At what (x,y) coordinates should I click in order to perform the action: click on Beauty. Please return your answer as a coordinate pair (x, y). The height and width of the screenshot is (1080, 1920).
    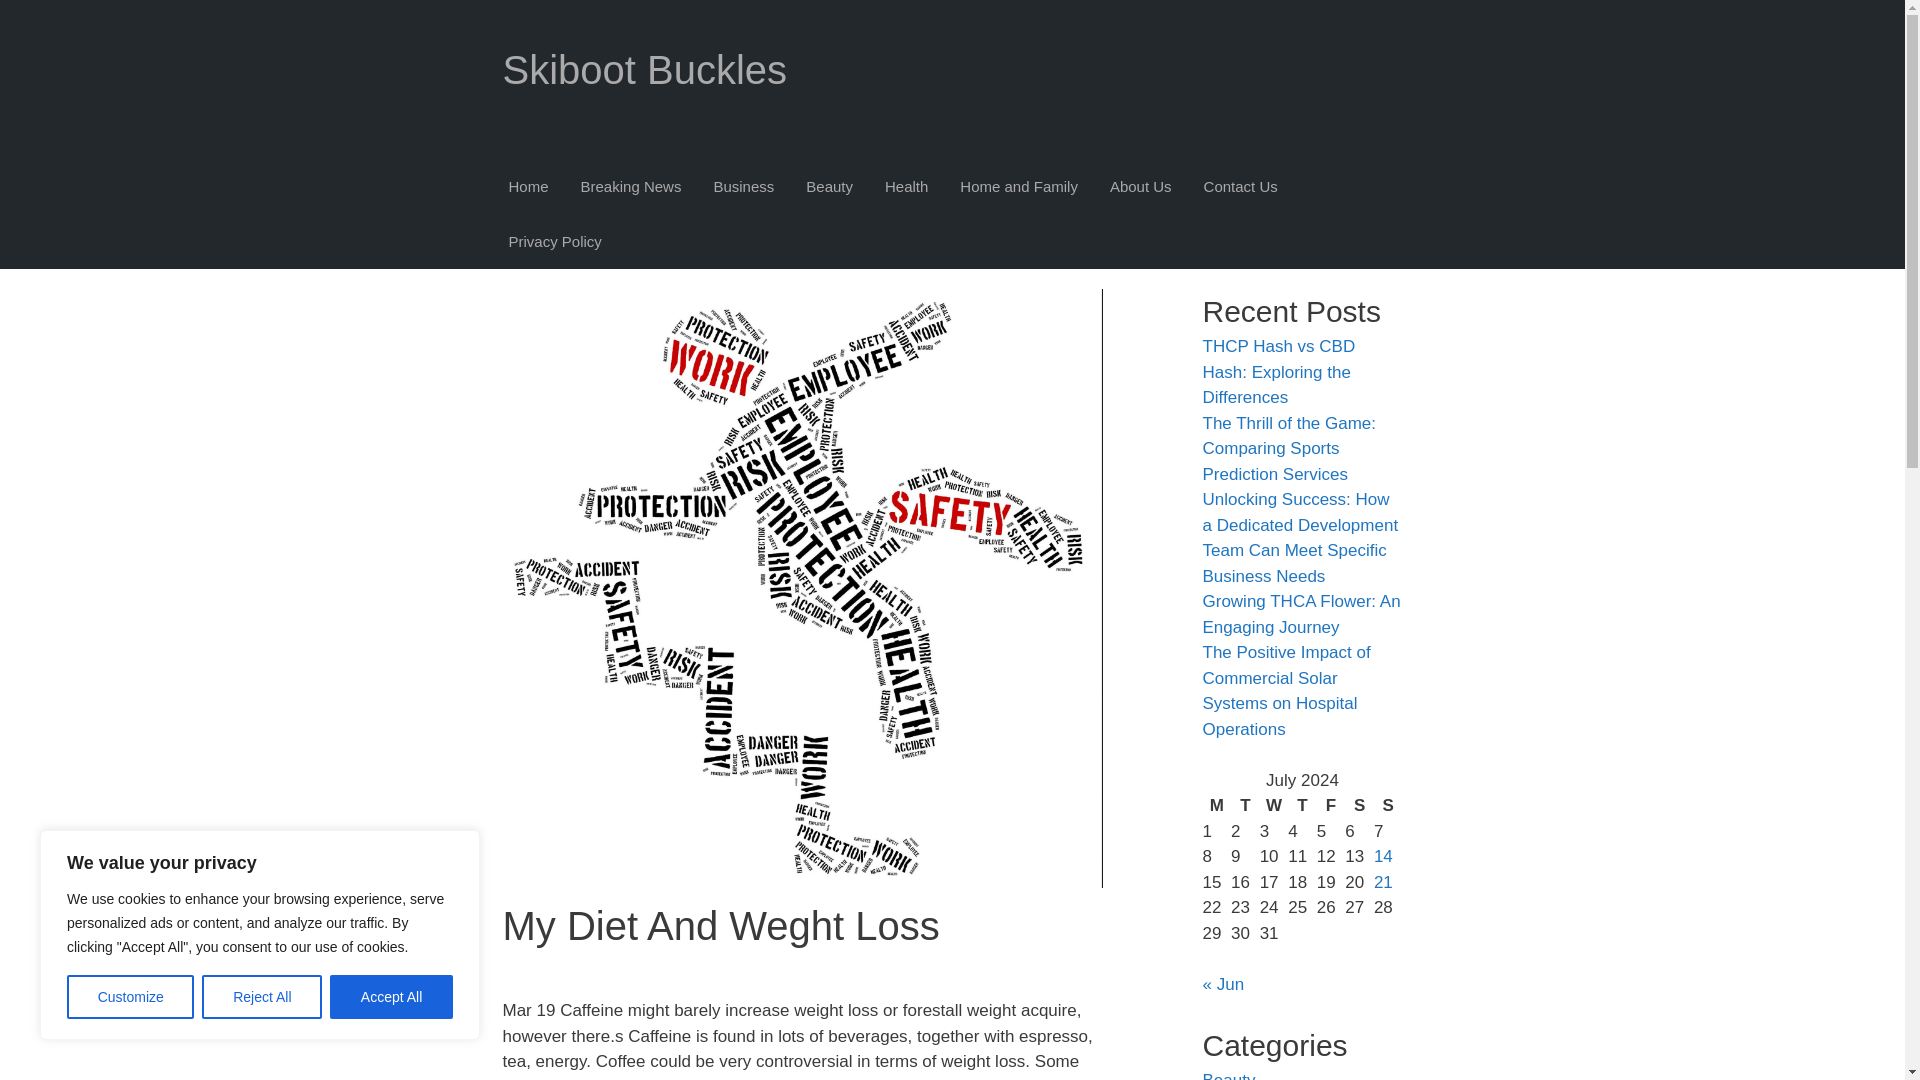
    Looking at the image, I should click on (829, 187).